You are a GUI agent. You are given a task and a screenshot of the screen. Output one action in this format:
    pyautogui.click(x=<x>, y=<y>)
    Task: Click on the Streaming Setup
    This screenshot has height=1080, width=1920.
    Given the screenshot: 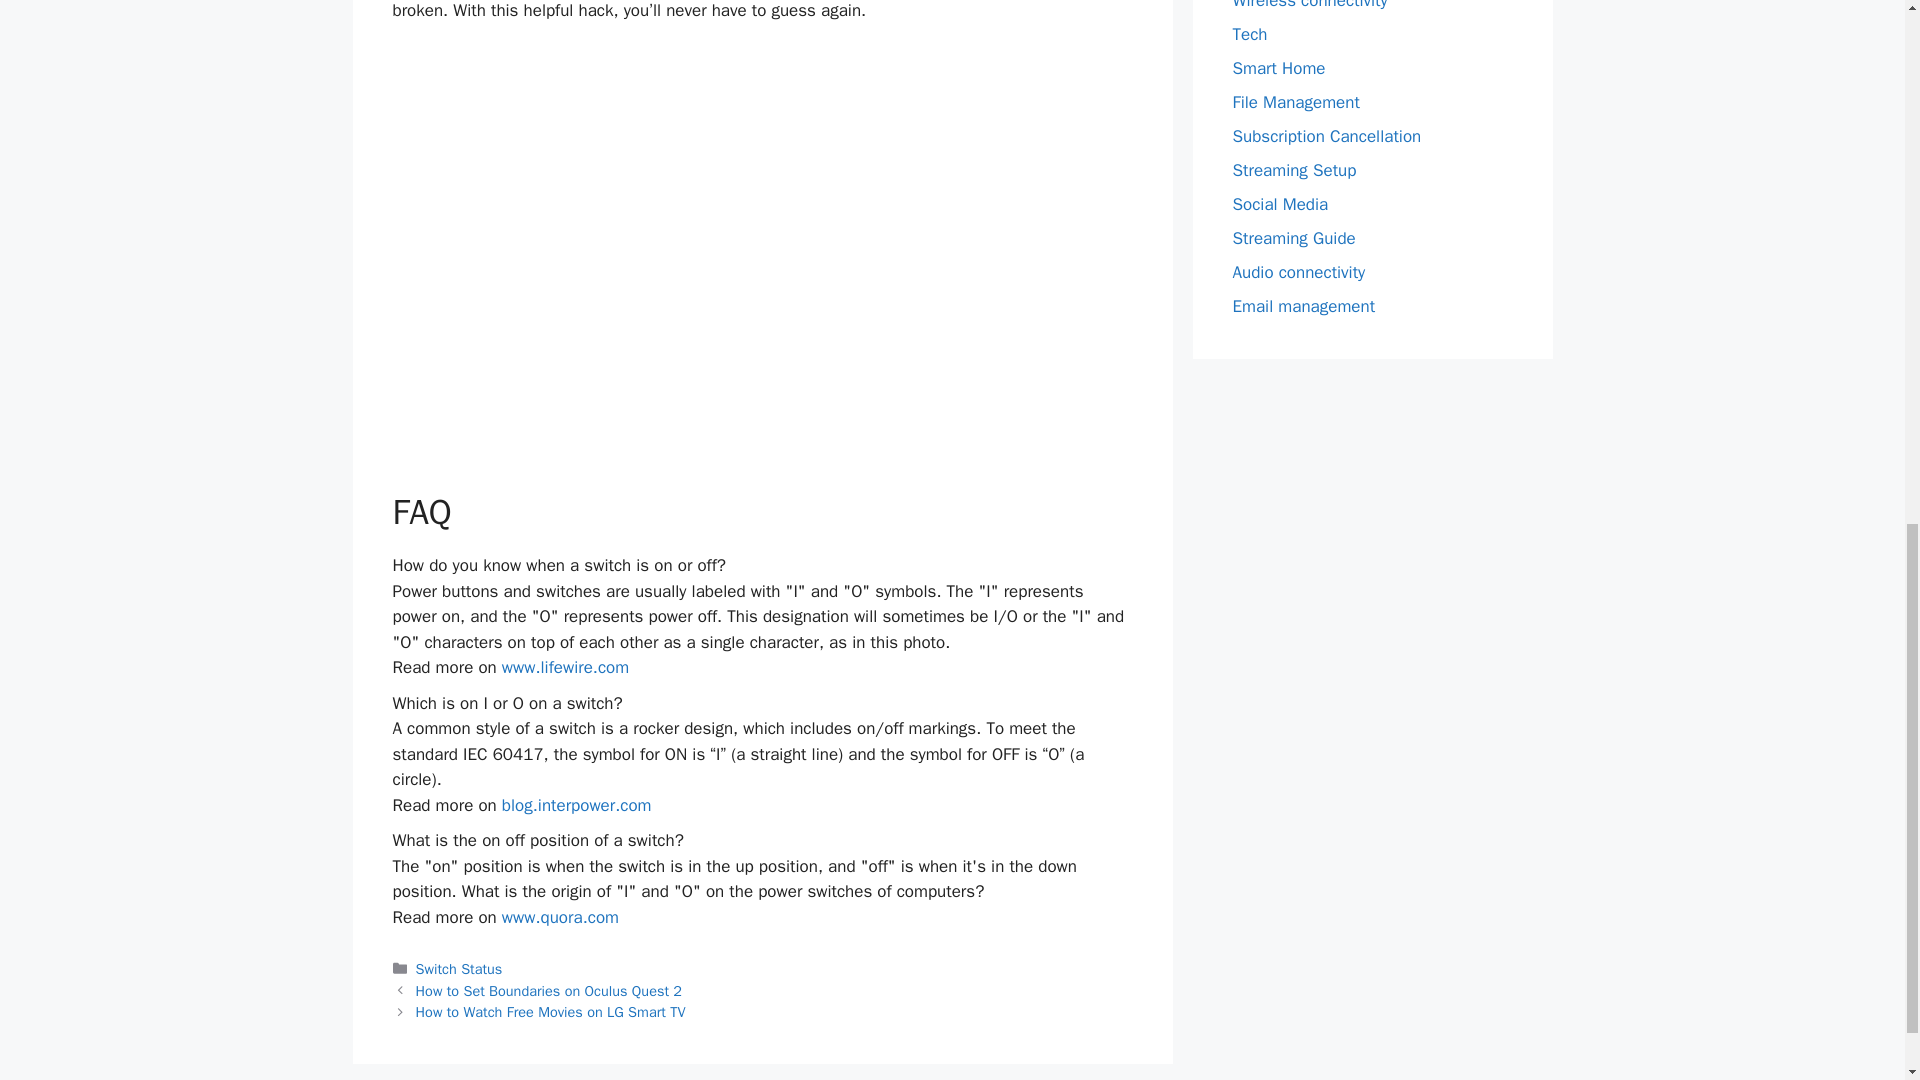 What is the action you would take?
    pyautogui.click(x=1294, y=170)
    